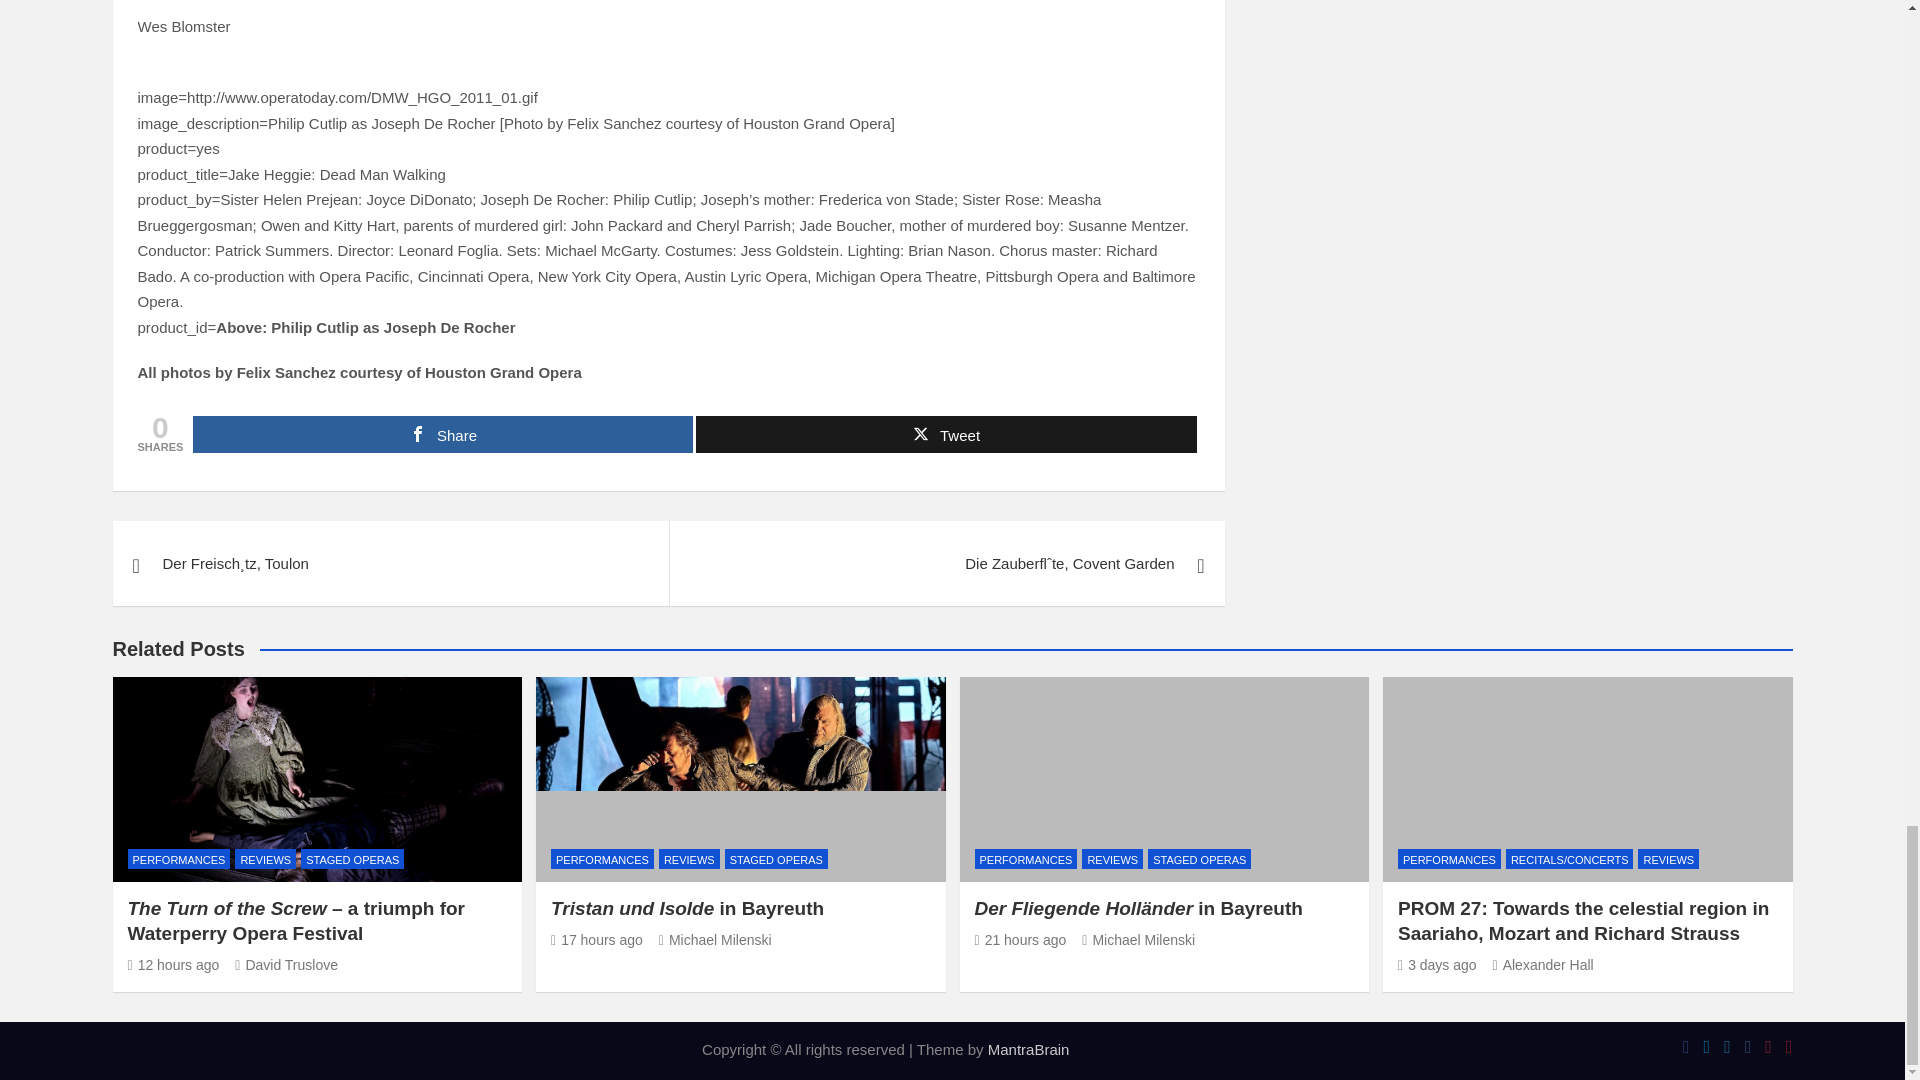 The width and height of the screenshot is (1920, 1080). Describe the element at coordinates (179, 859) in the screenshot. I see `PERFORMANCES` at that location.